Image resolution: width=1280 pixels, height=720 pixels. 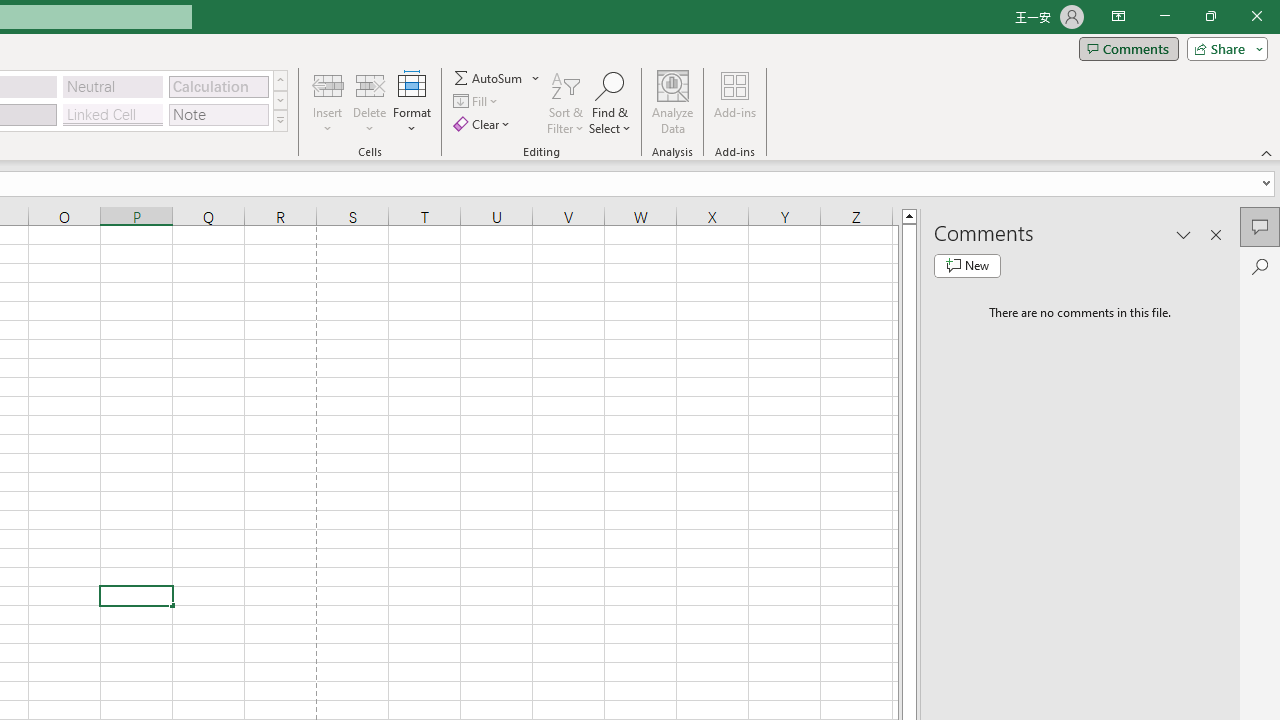 What do you see at coordinates (280, 120) in the screenshot?
I see `Cell Styles` at bounding box center [280, 120].